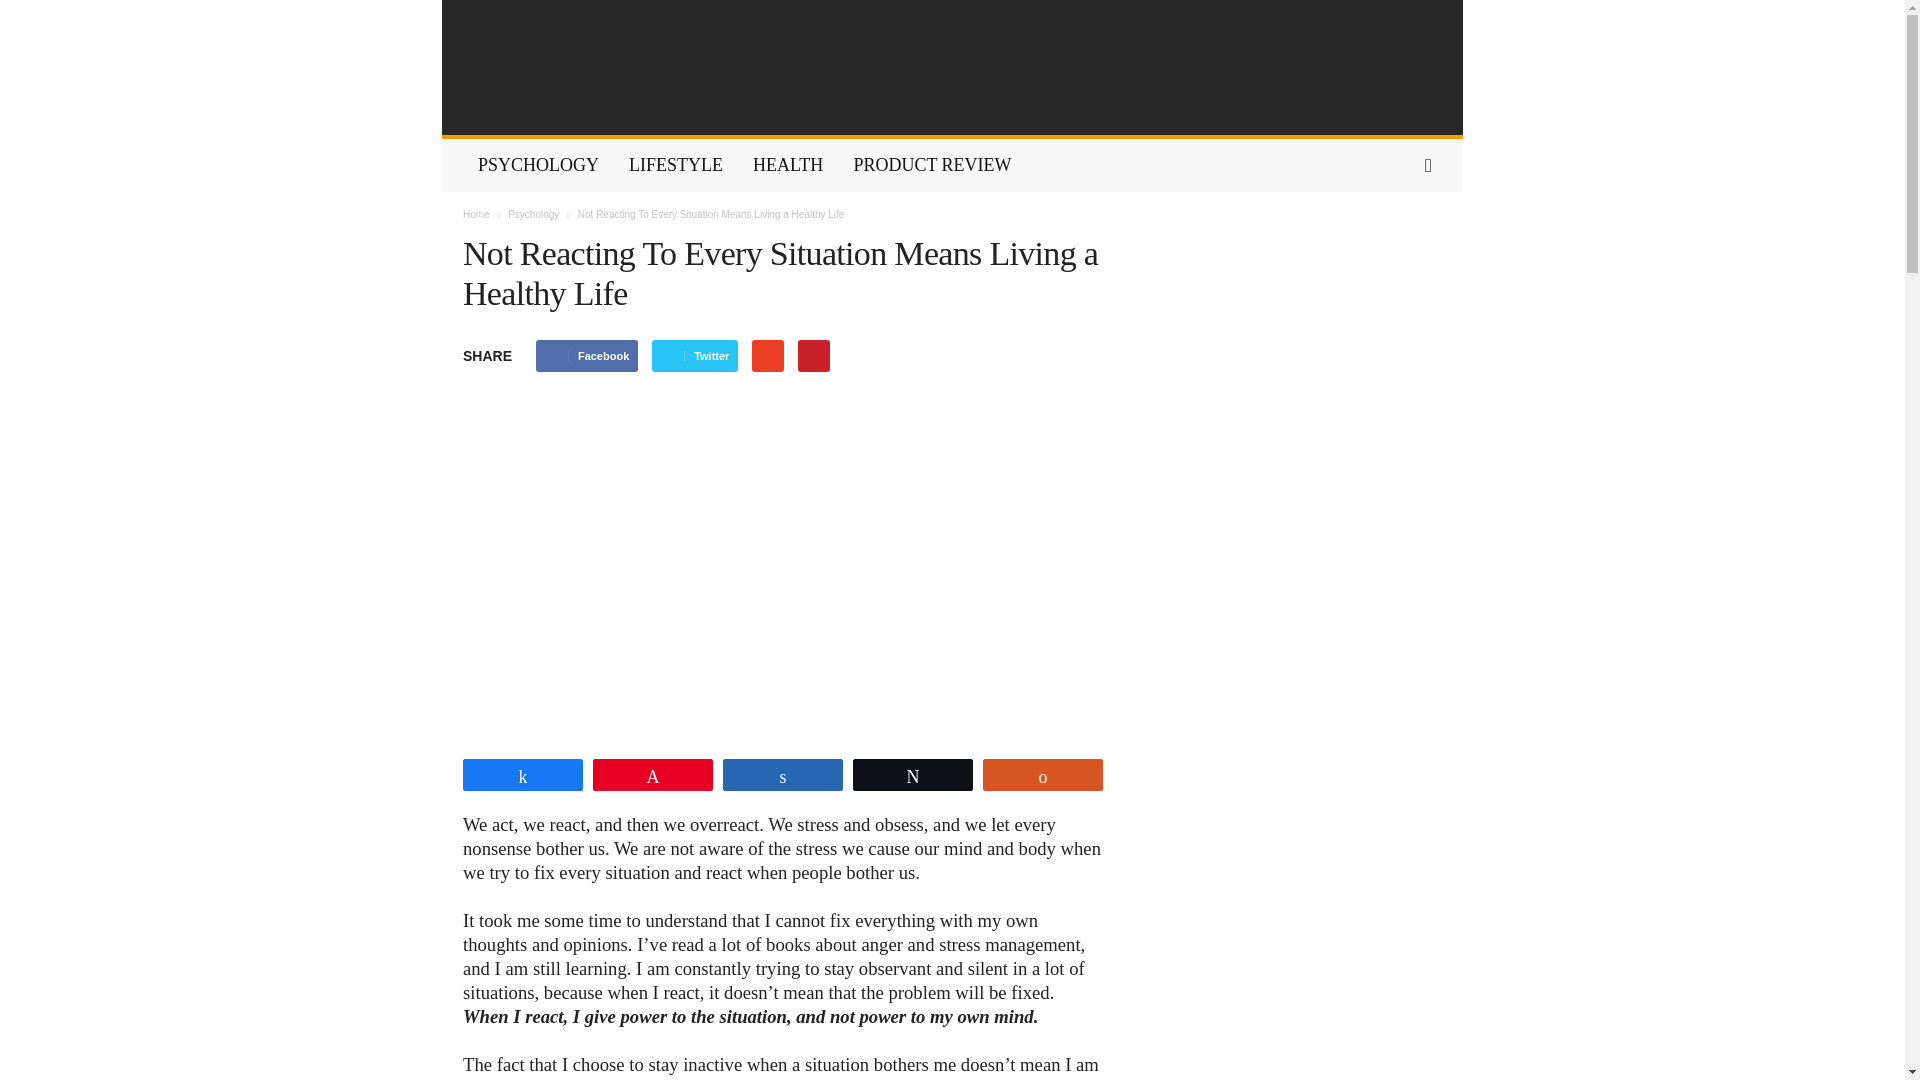 The width and height of the screenshot is (1920, 1080). What do you see at coordinates (535, 214) in the screenshot?
I see `View all posts in Psychology` at bounding box center [535, 214].